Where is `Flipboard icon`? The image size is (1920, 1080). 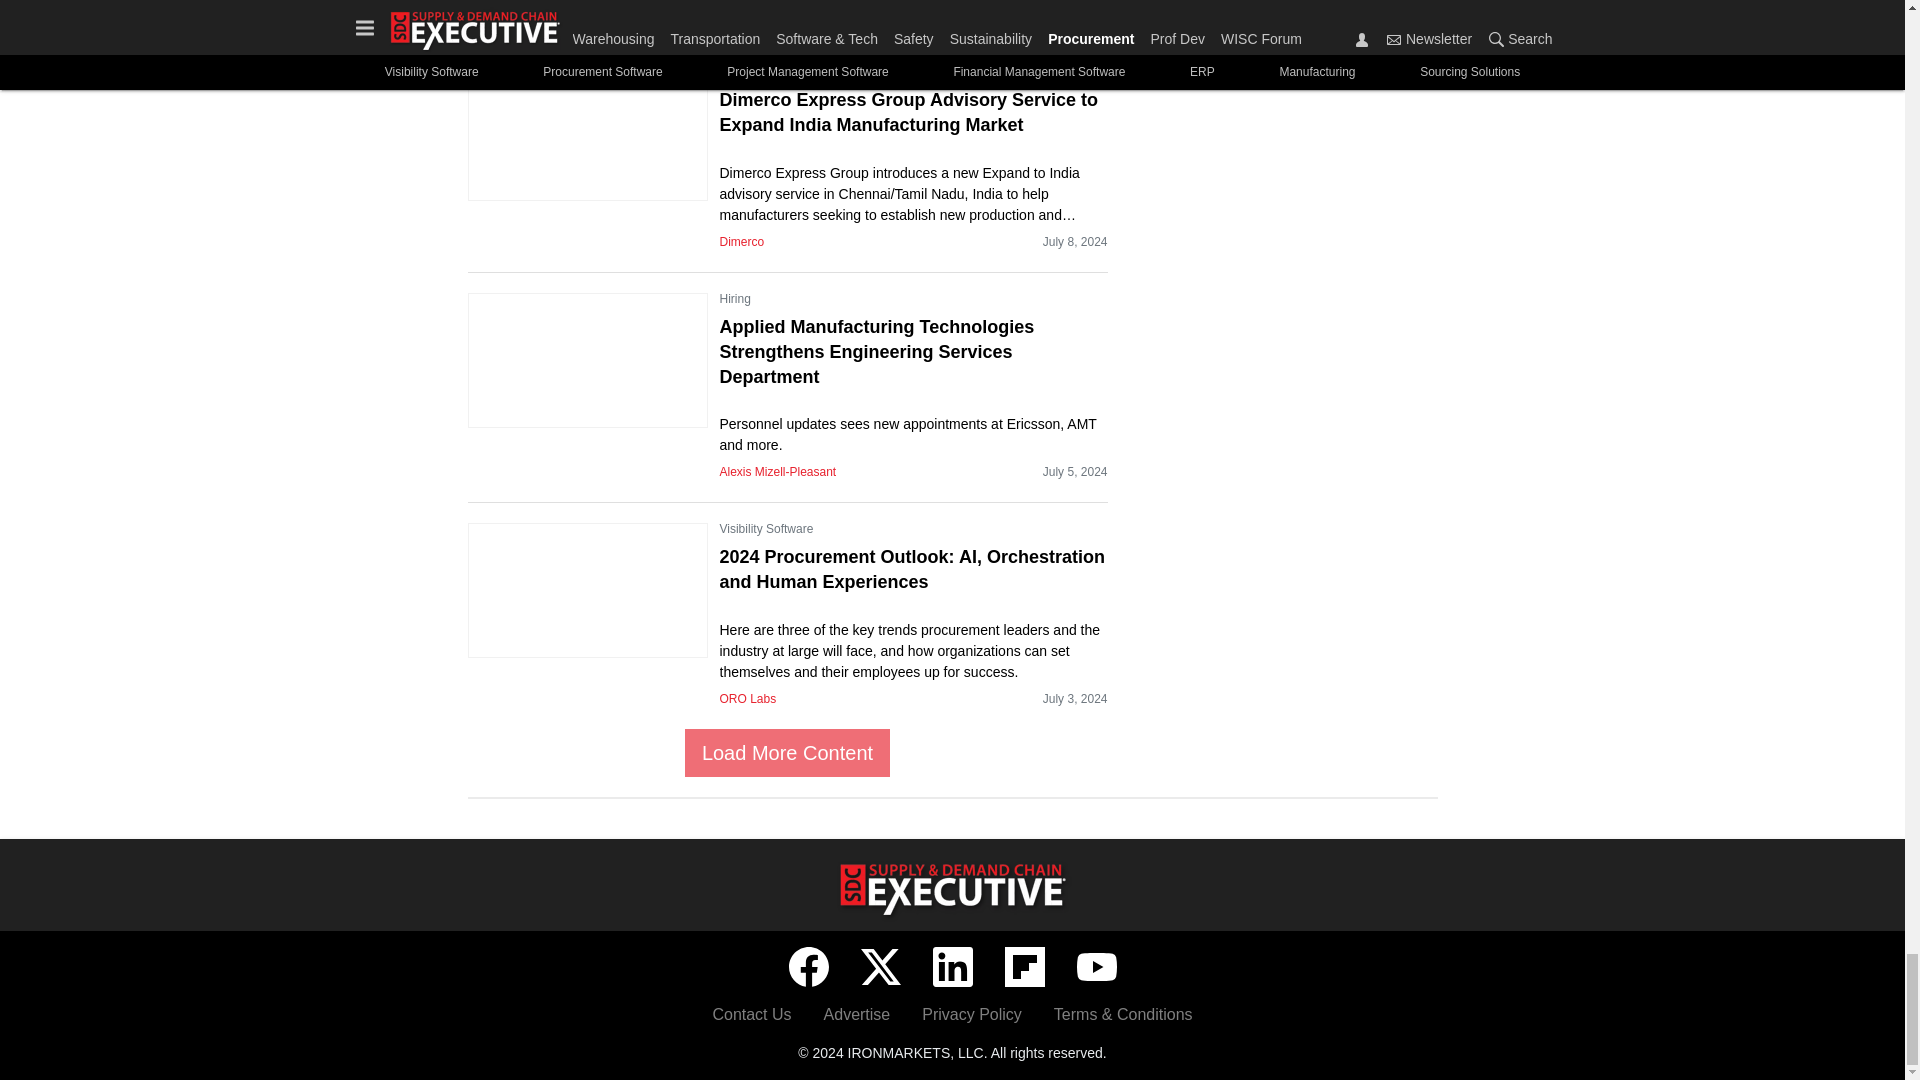
Flipboard icon is located at coordinates (1024, 967).